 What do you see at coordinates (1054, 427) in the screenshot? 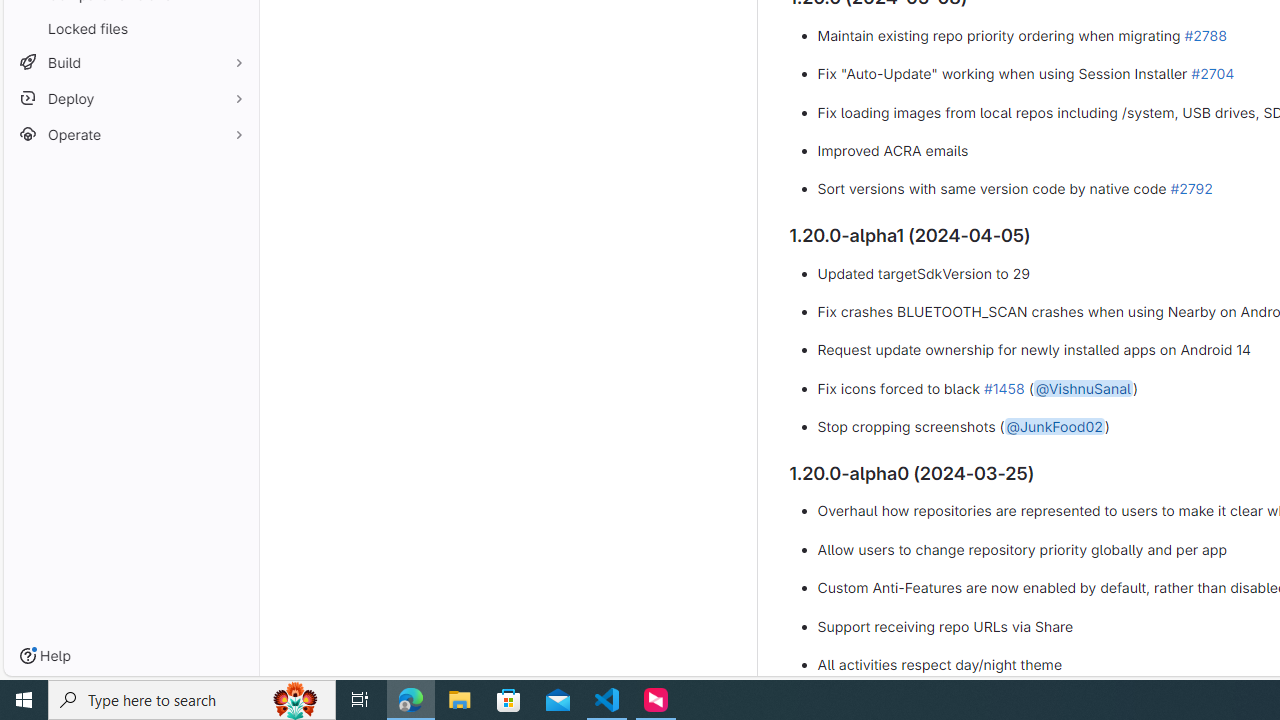
I see `@JunkFood02` at bounding box center [1054, 427].